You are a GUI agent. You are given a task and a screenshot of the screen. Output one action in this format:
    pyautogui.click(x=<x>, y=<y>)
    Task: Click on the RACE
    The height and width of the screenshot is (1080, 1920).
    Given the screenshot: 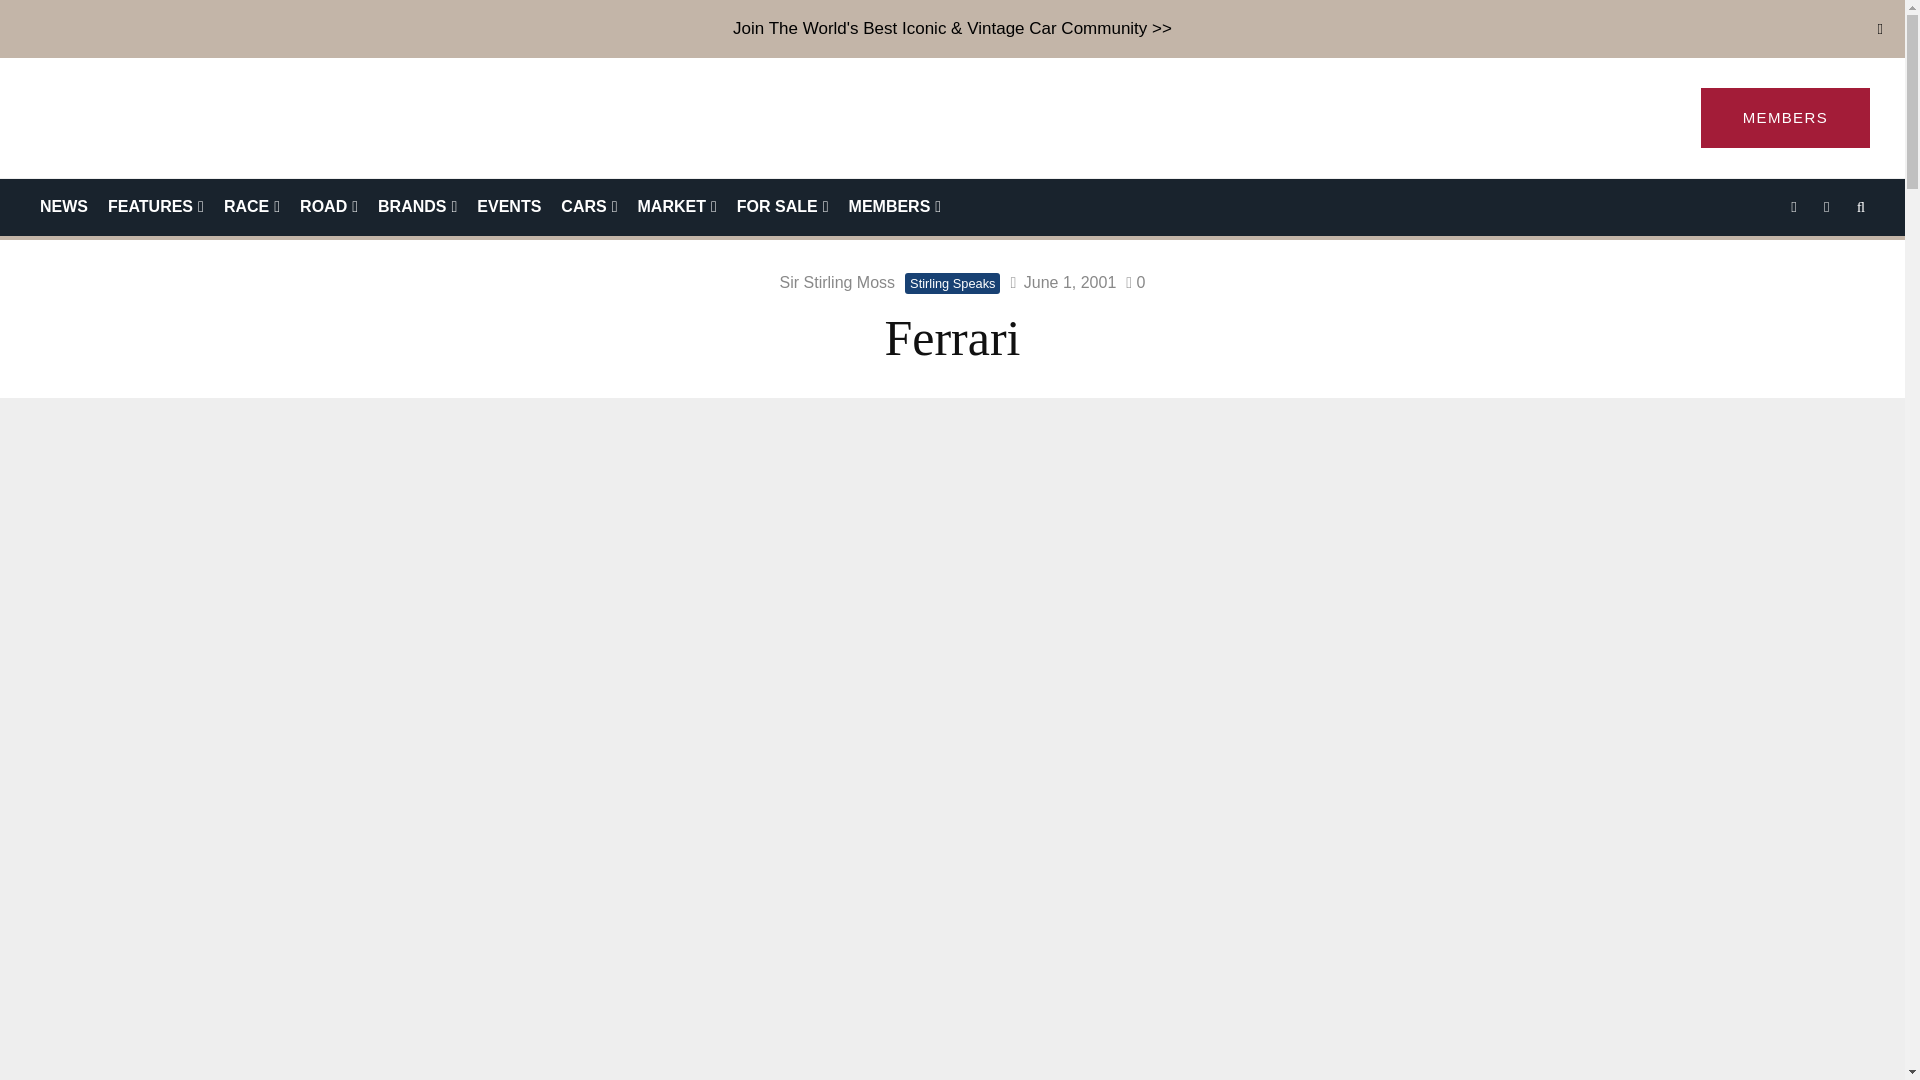 What is the action you would take?
    pyautogui.click(x=251, y=208)
    